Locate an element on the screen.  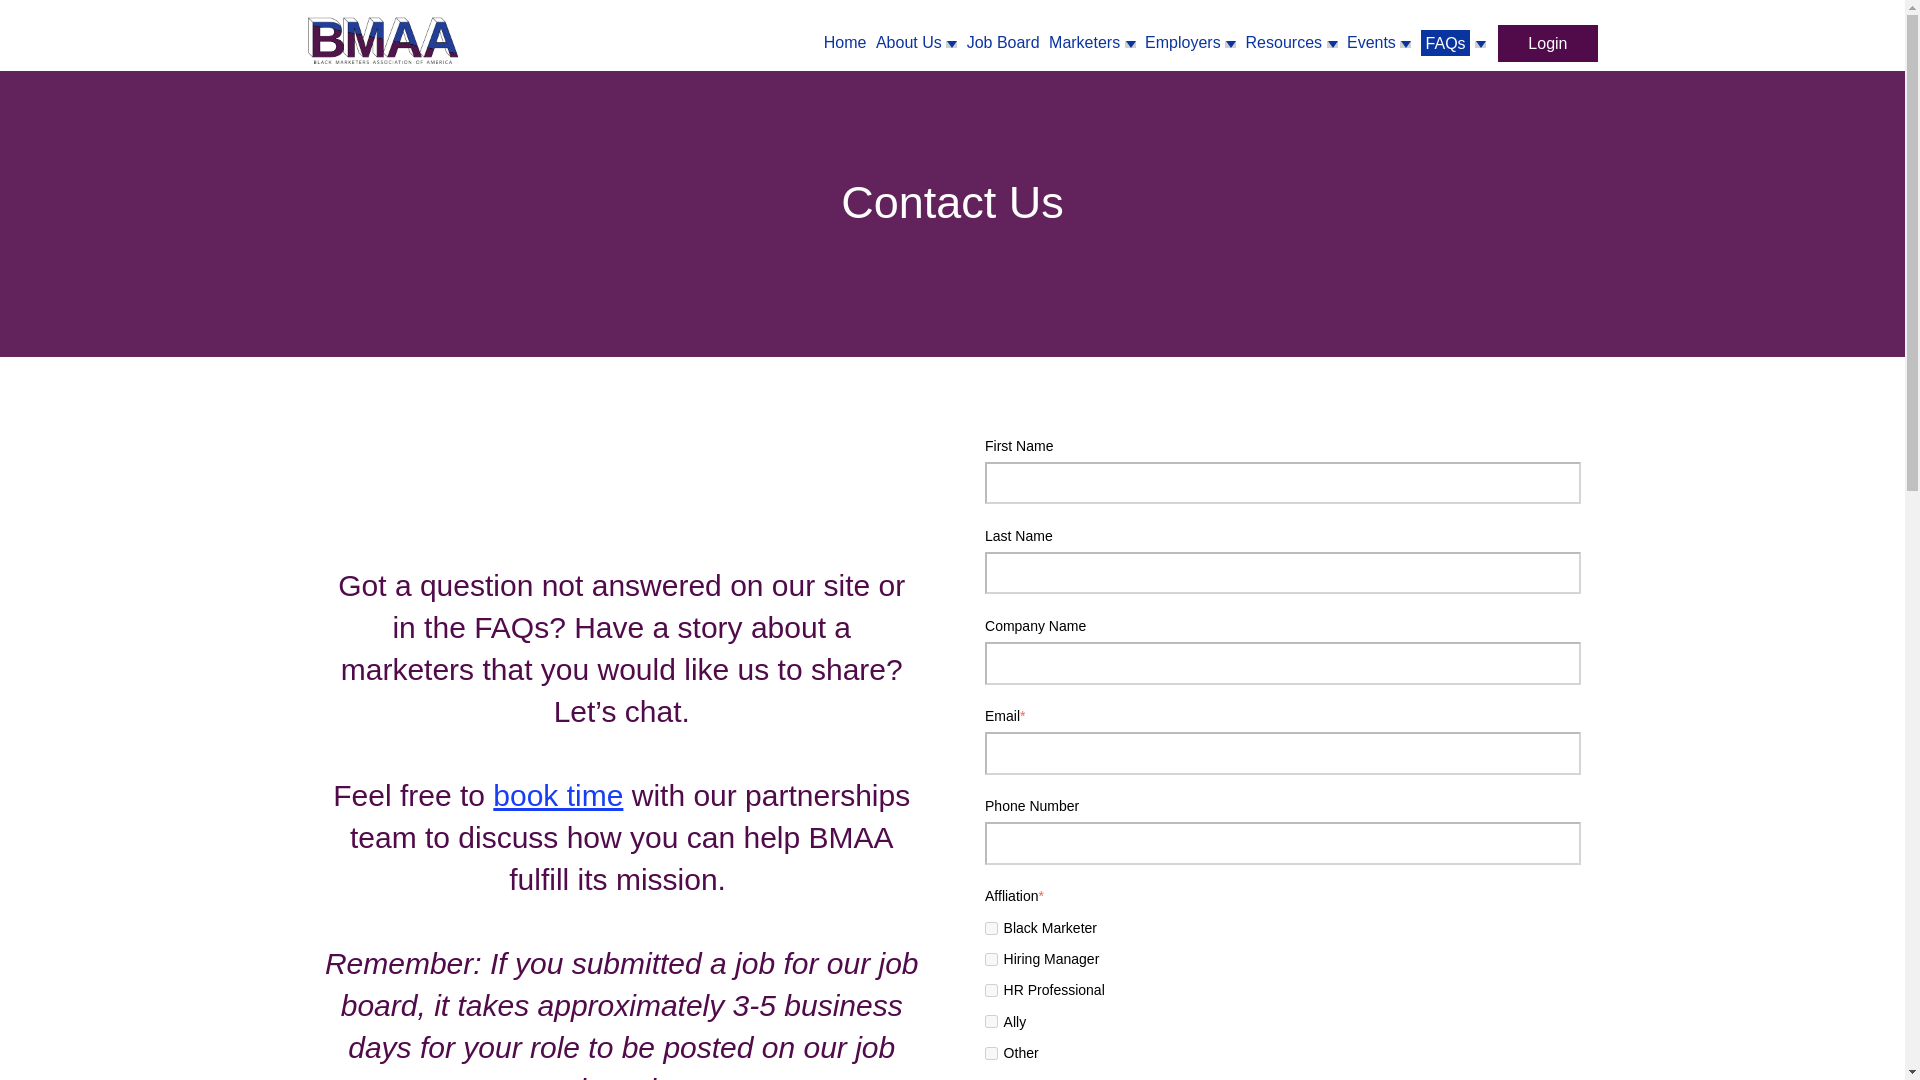
Show submenu for Employers is located at coordinates (1230, 44).